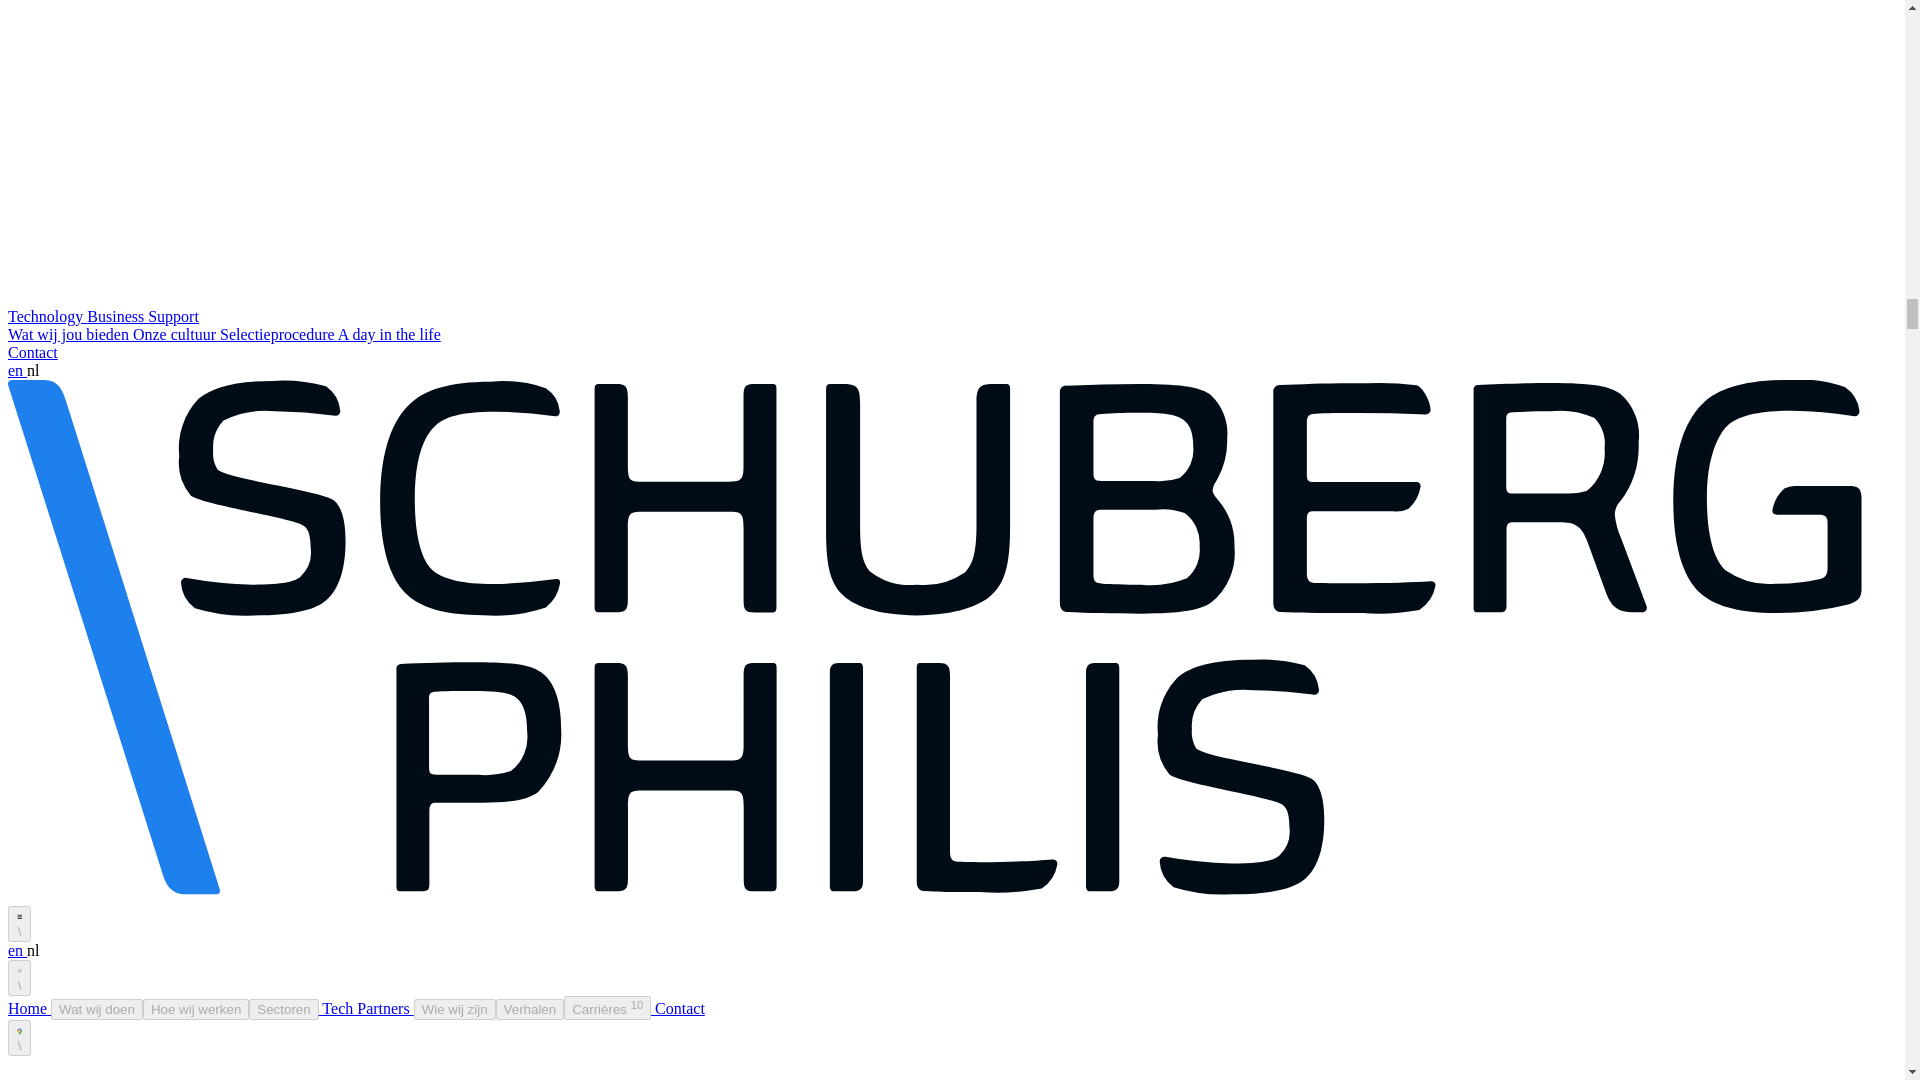 The width and height of the screenshot is (1920, 1080). I want to click on Support, so click(173, 316).